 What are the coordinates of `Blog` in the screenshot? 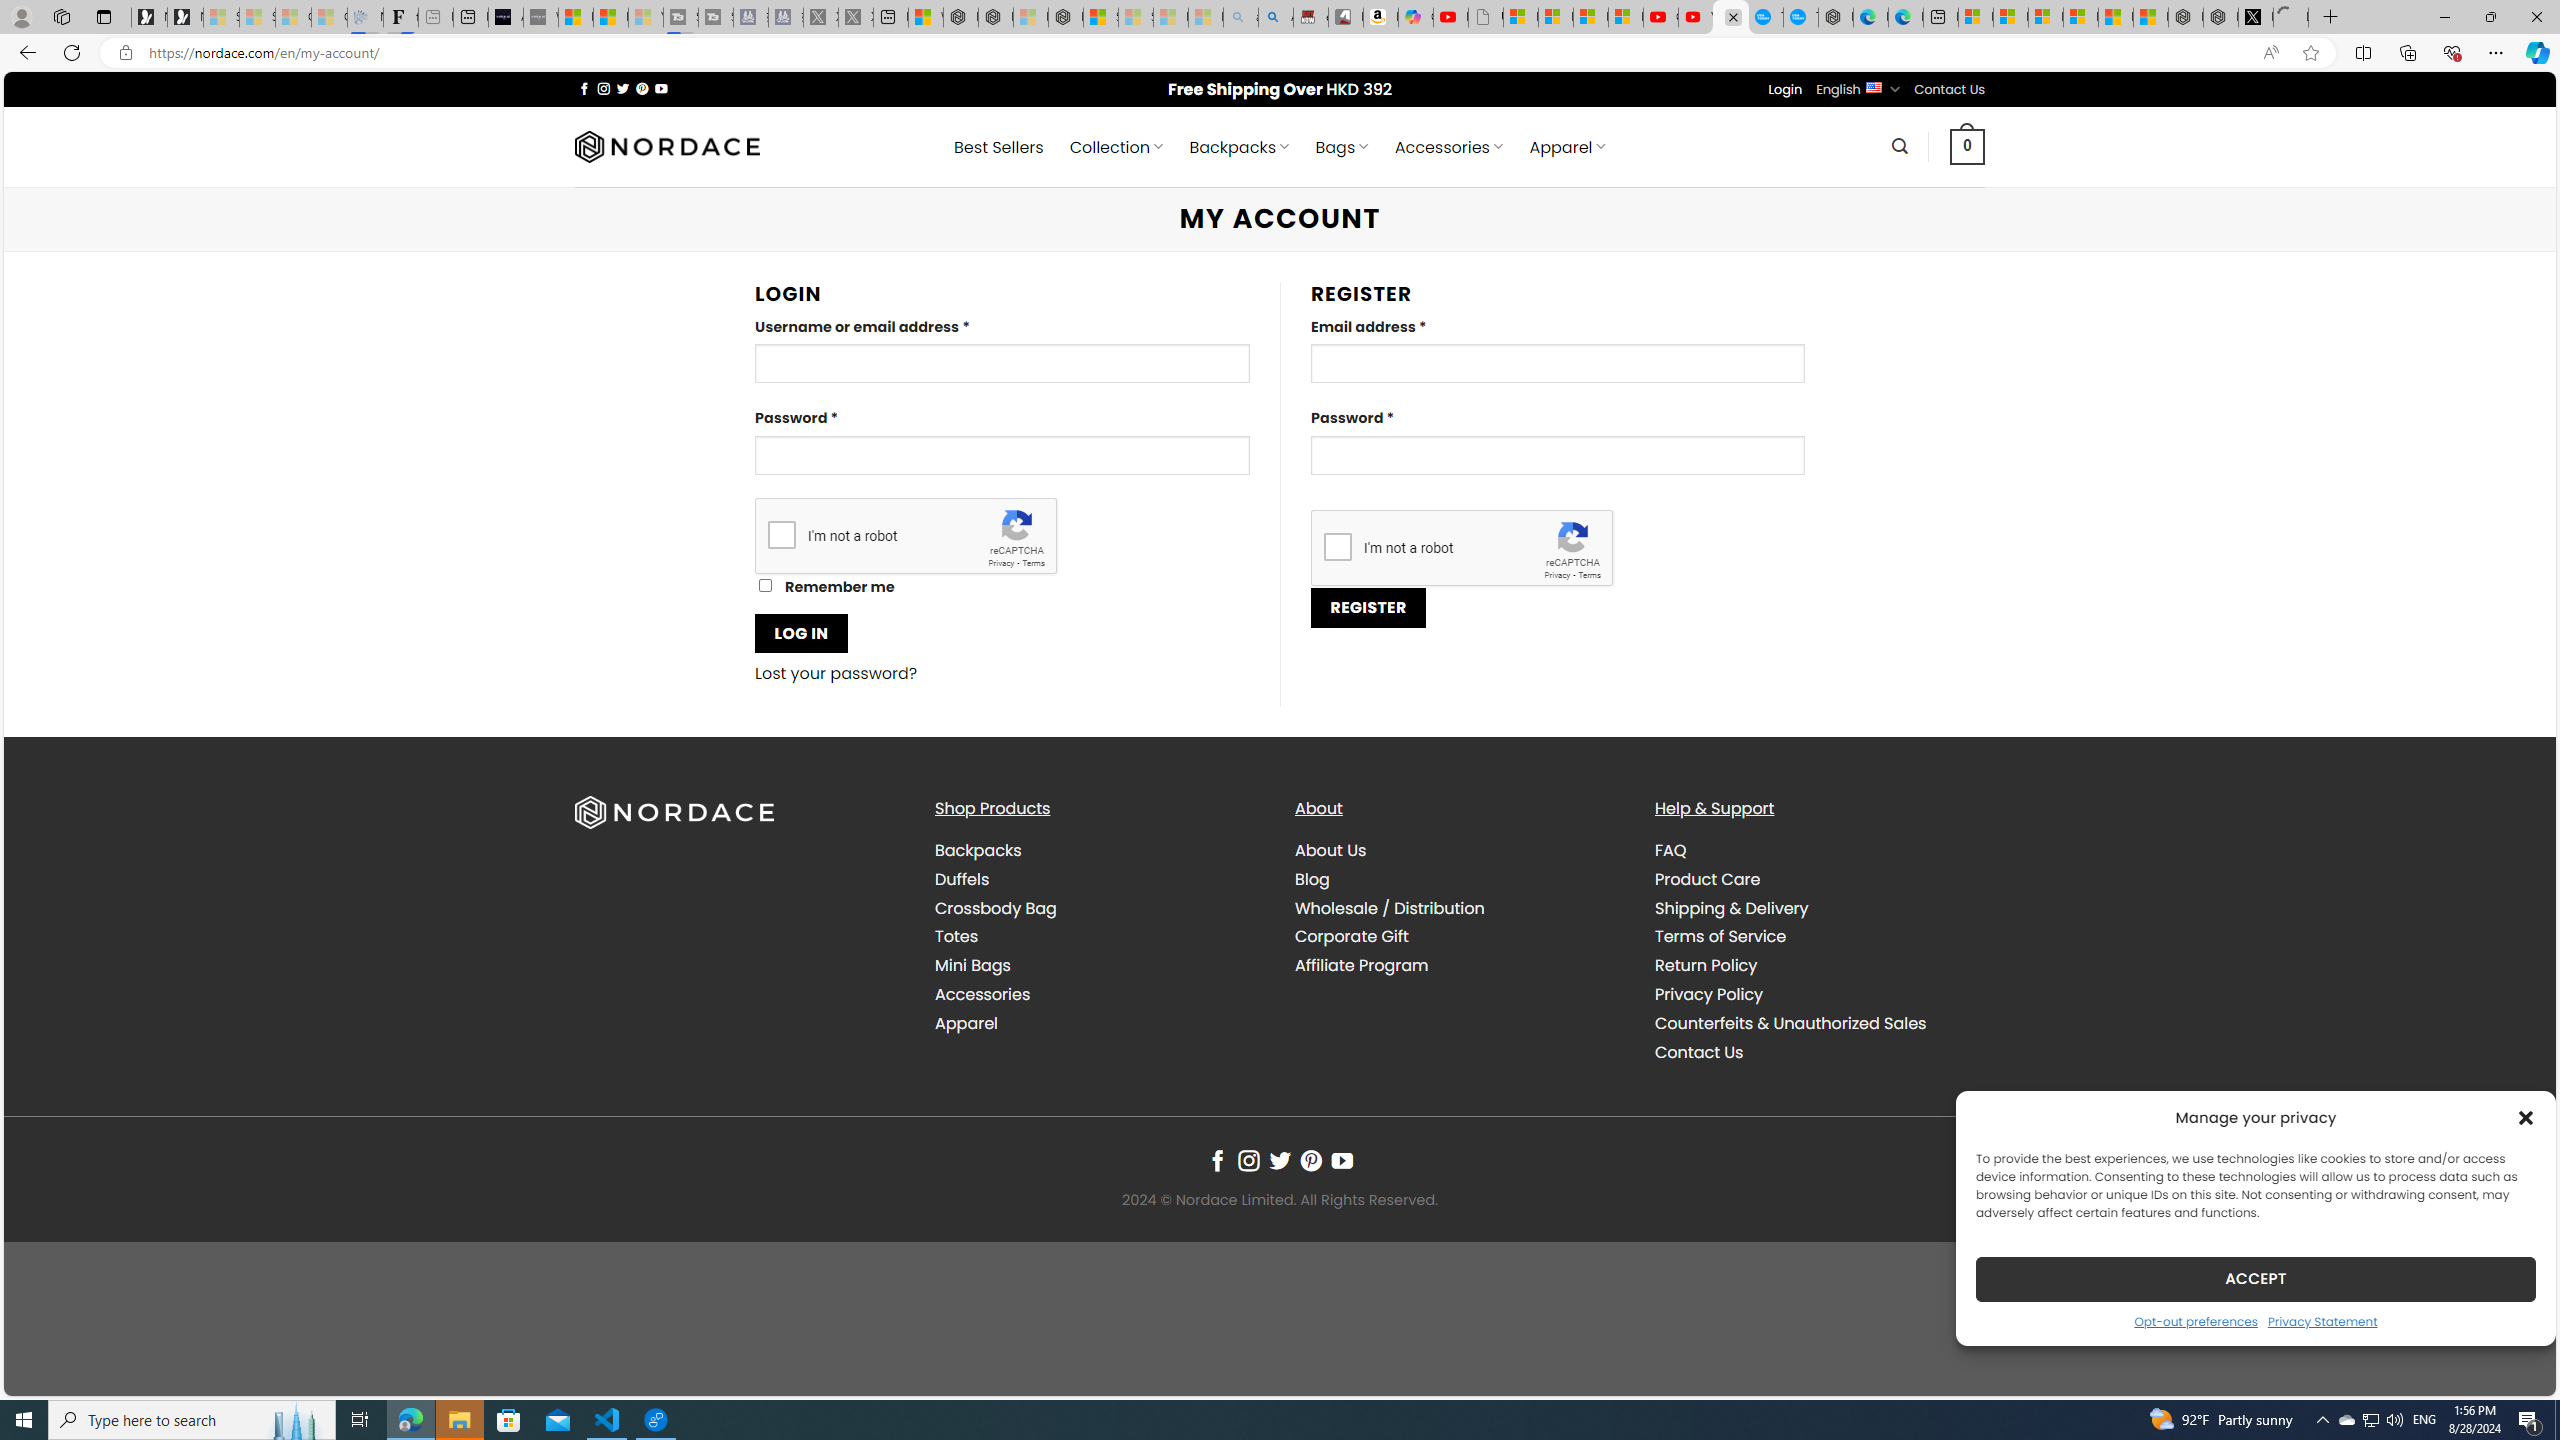 It's located at (1313, 878).